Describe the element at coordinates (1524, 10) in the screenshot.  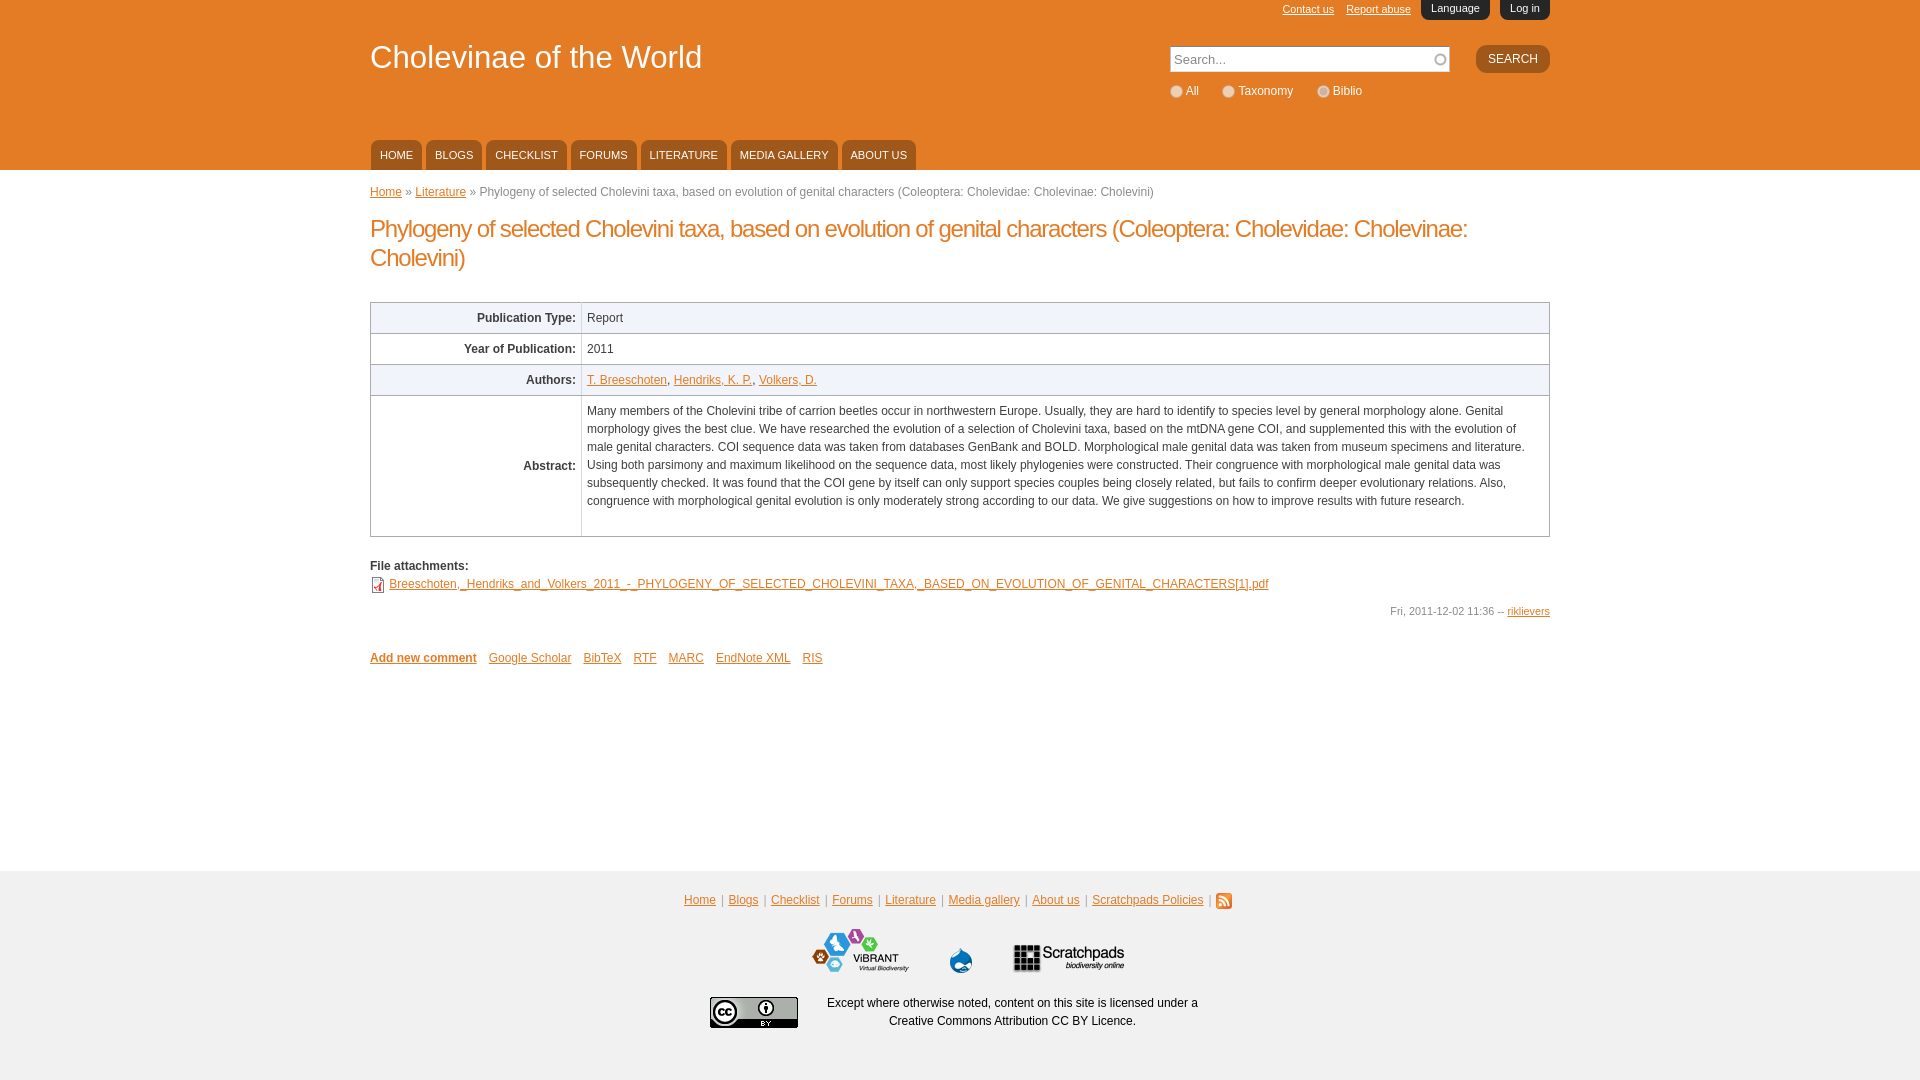
I see `Log in` at that location.